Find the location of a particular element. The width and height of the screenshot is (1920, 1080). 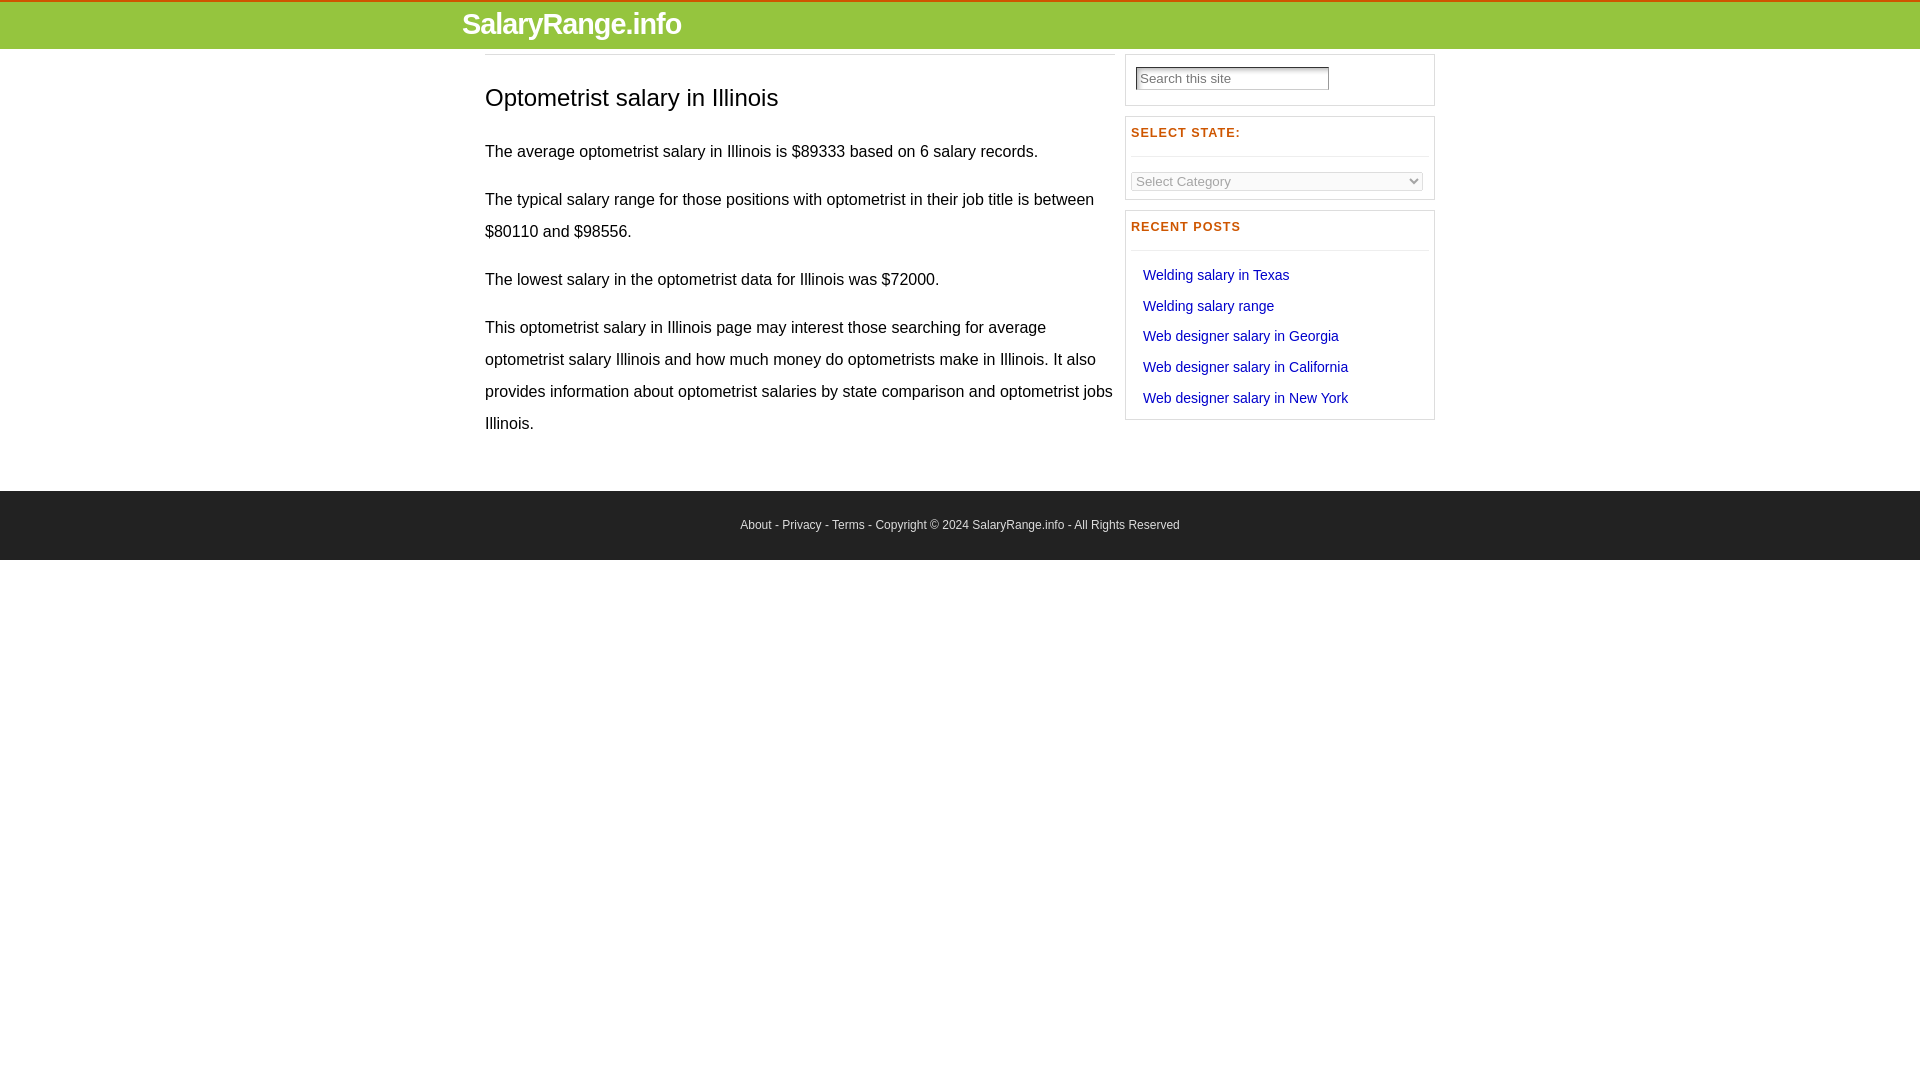

SalaryRange.info is located at coordinates (572, 23).